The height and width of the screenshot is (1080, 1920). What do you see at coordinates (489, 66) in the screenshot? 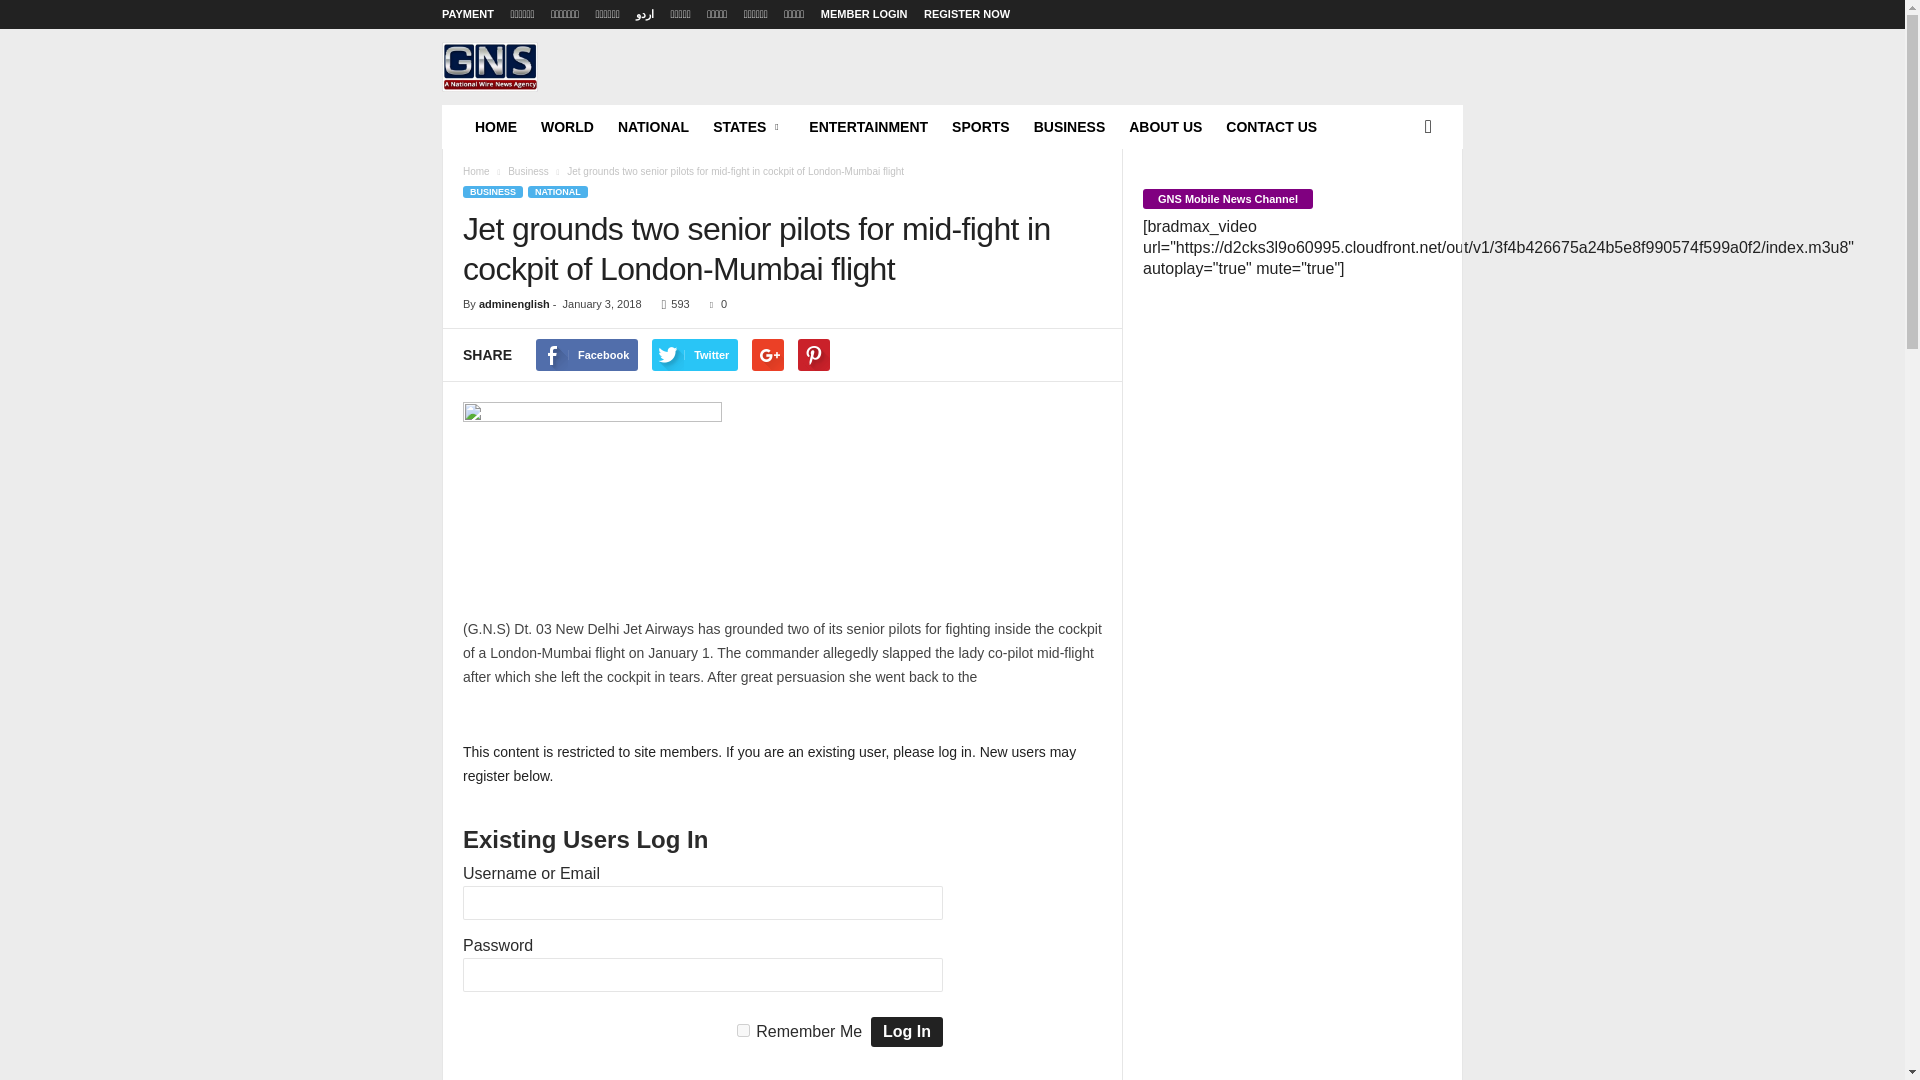
I see `GNS News` at bounding box center [489, 66].